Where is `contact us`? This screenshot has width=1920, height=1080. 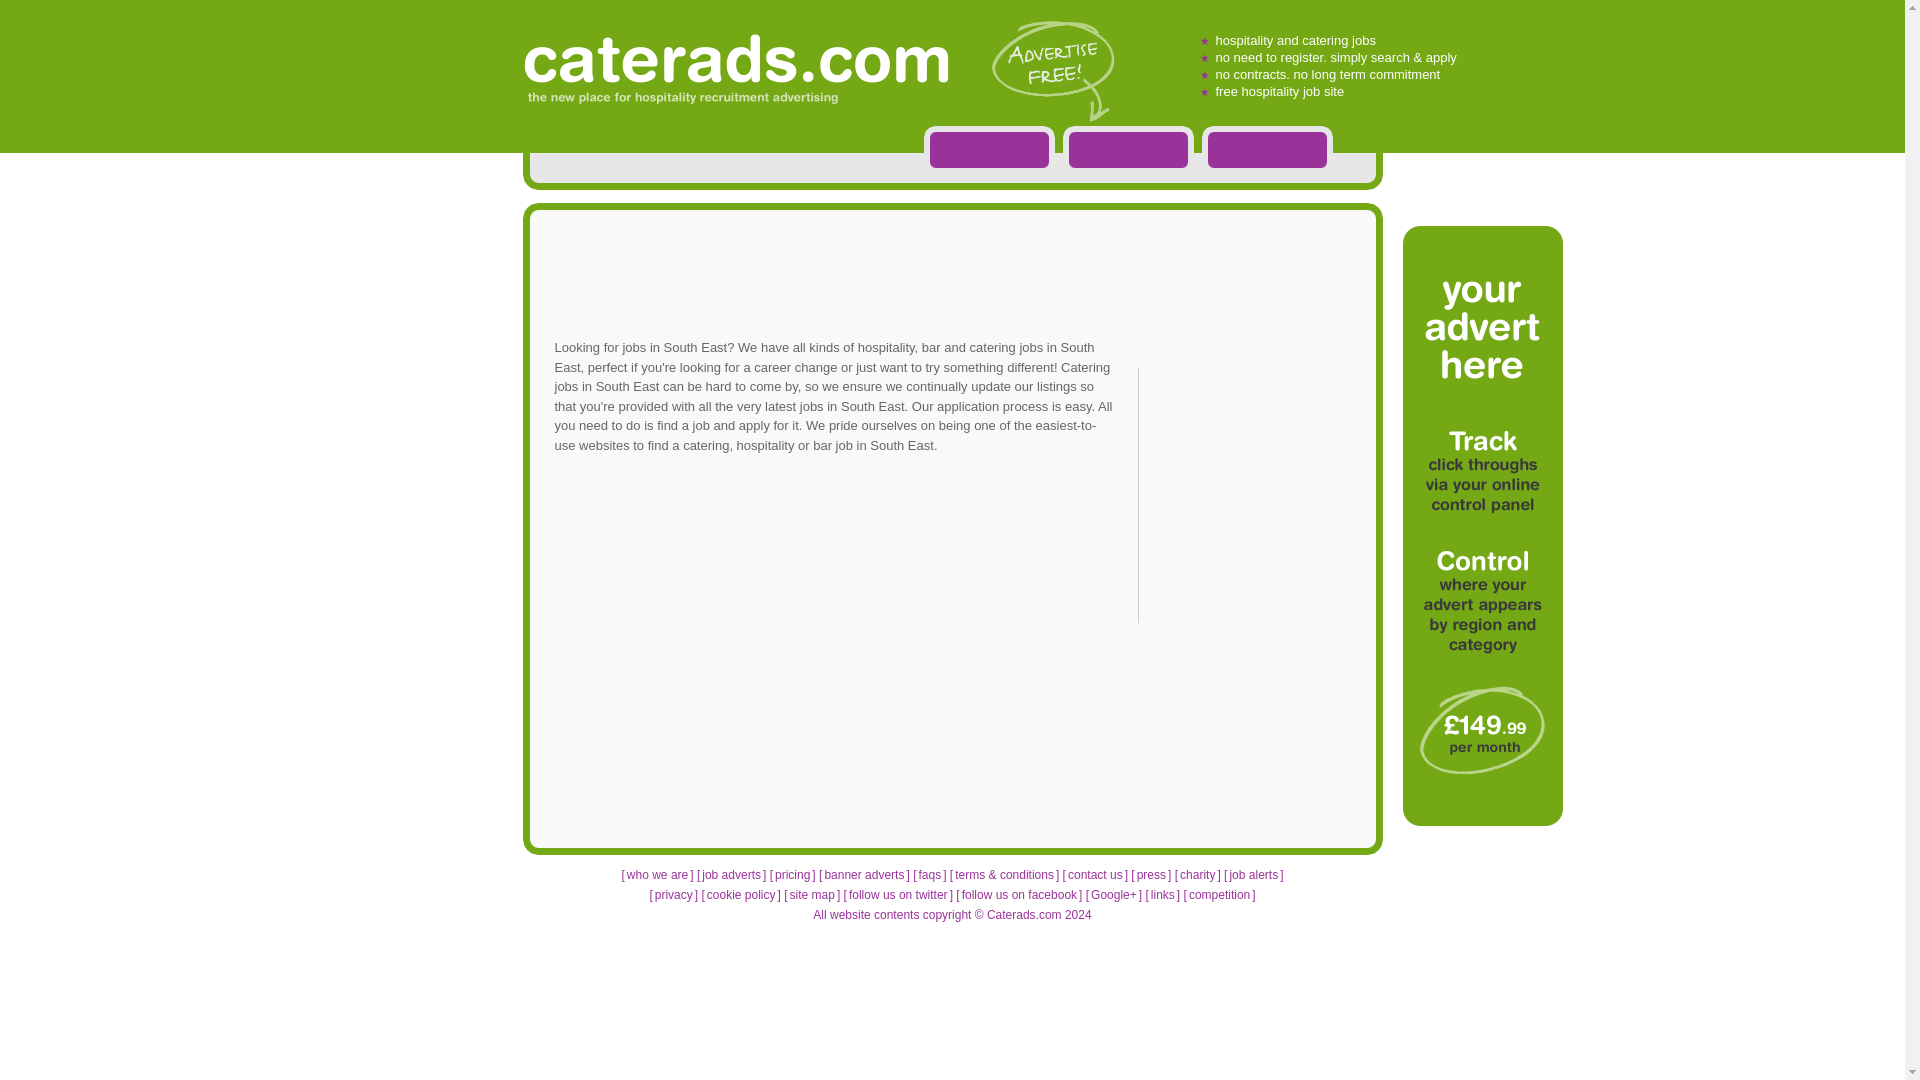
contact us is located at coordinates (1095, 875).